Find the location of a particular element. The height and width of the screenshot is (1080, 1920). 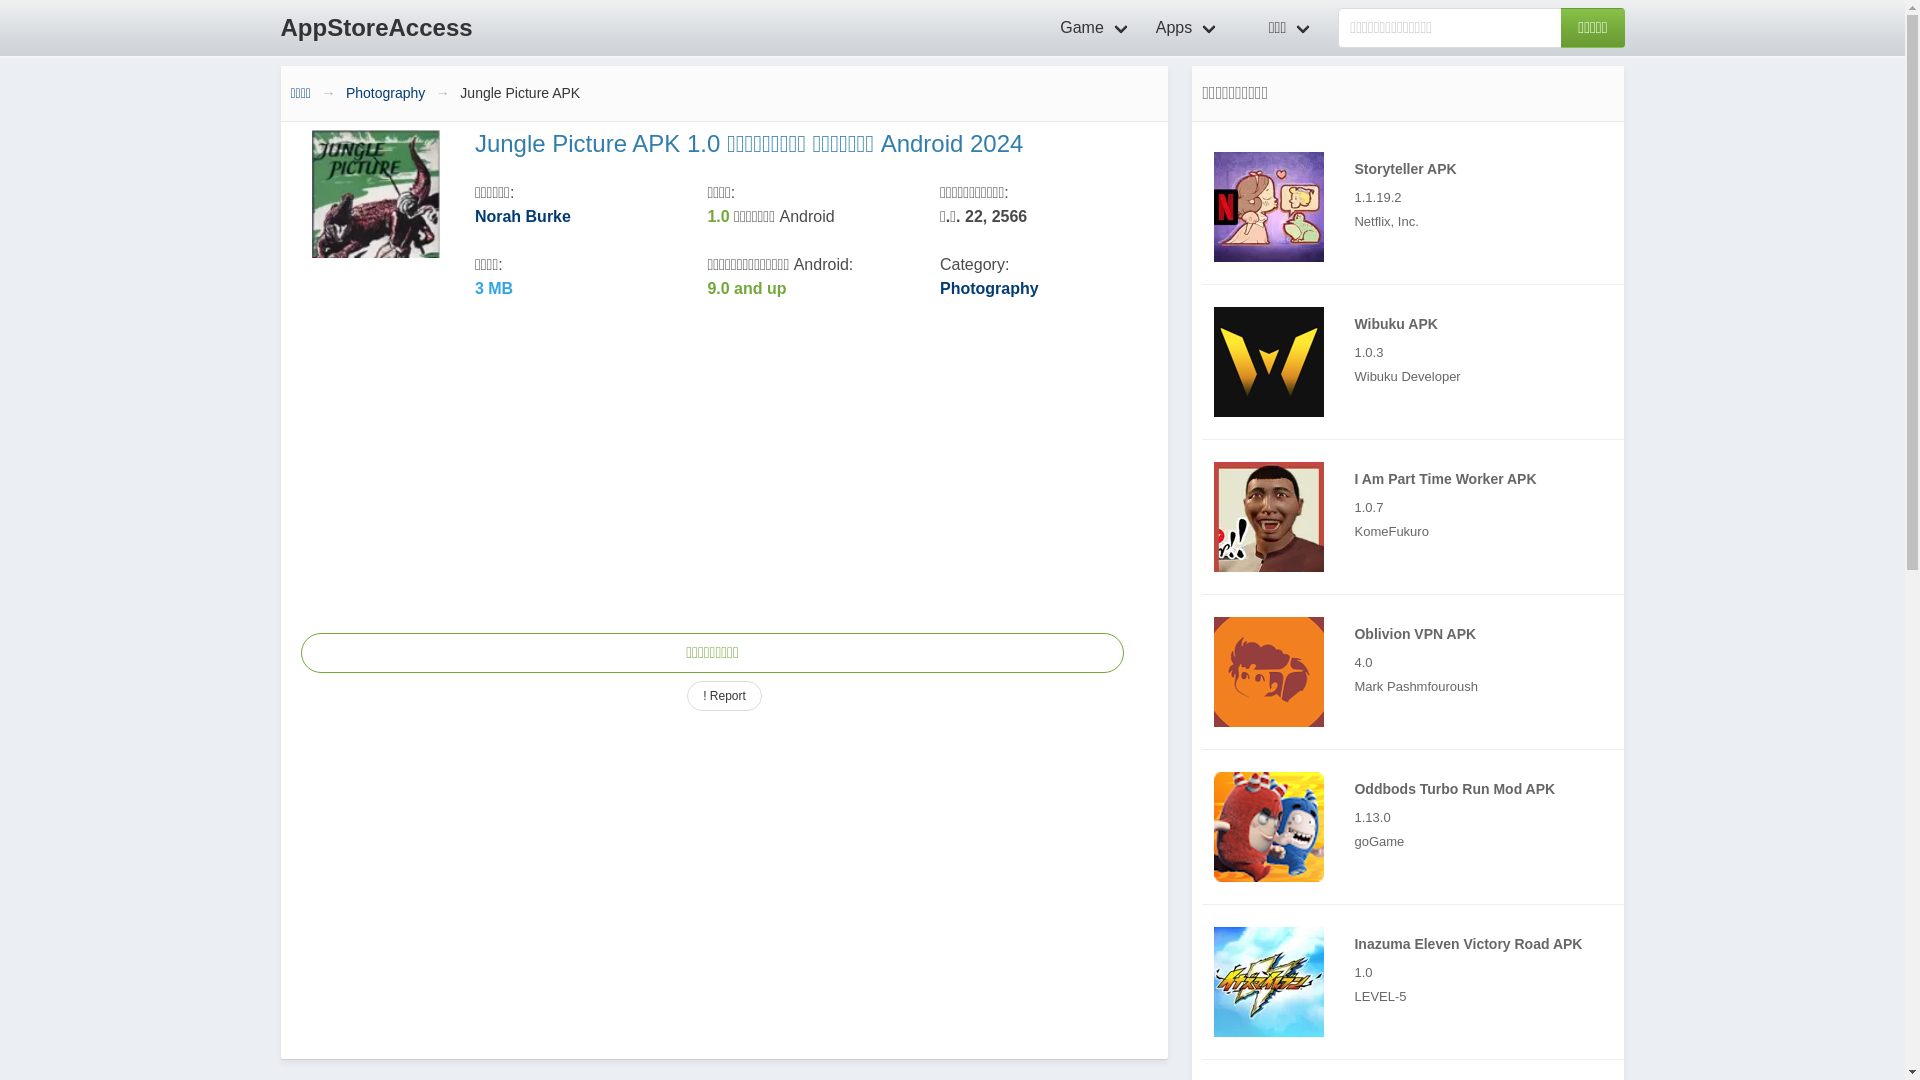

I Am Part Time Worker APK is located at coordinates (1418, 517).